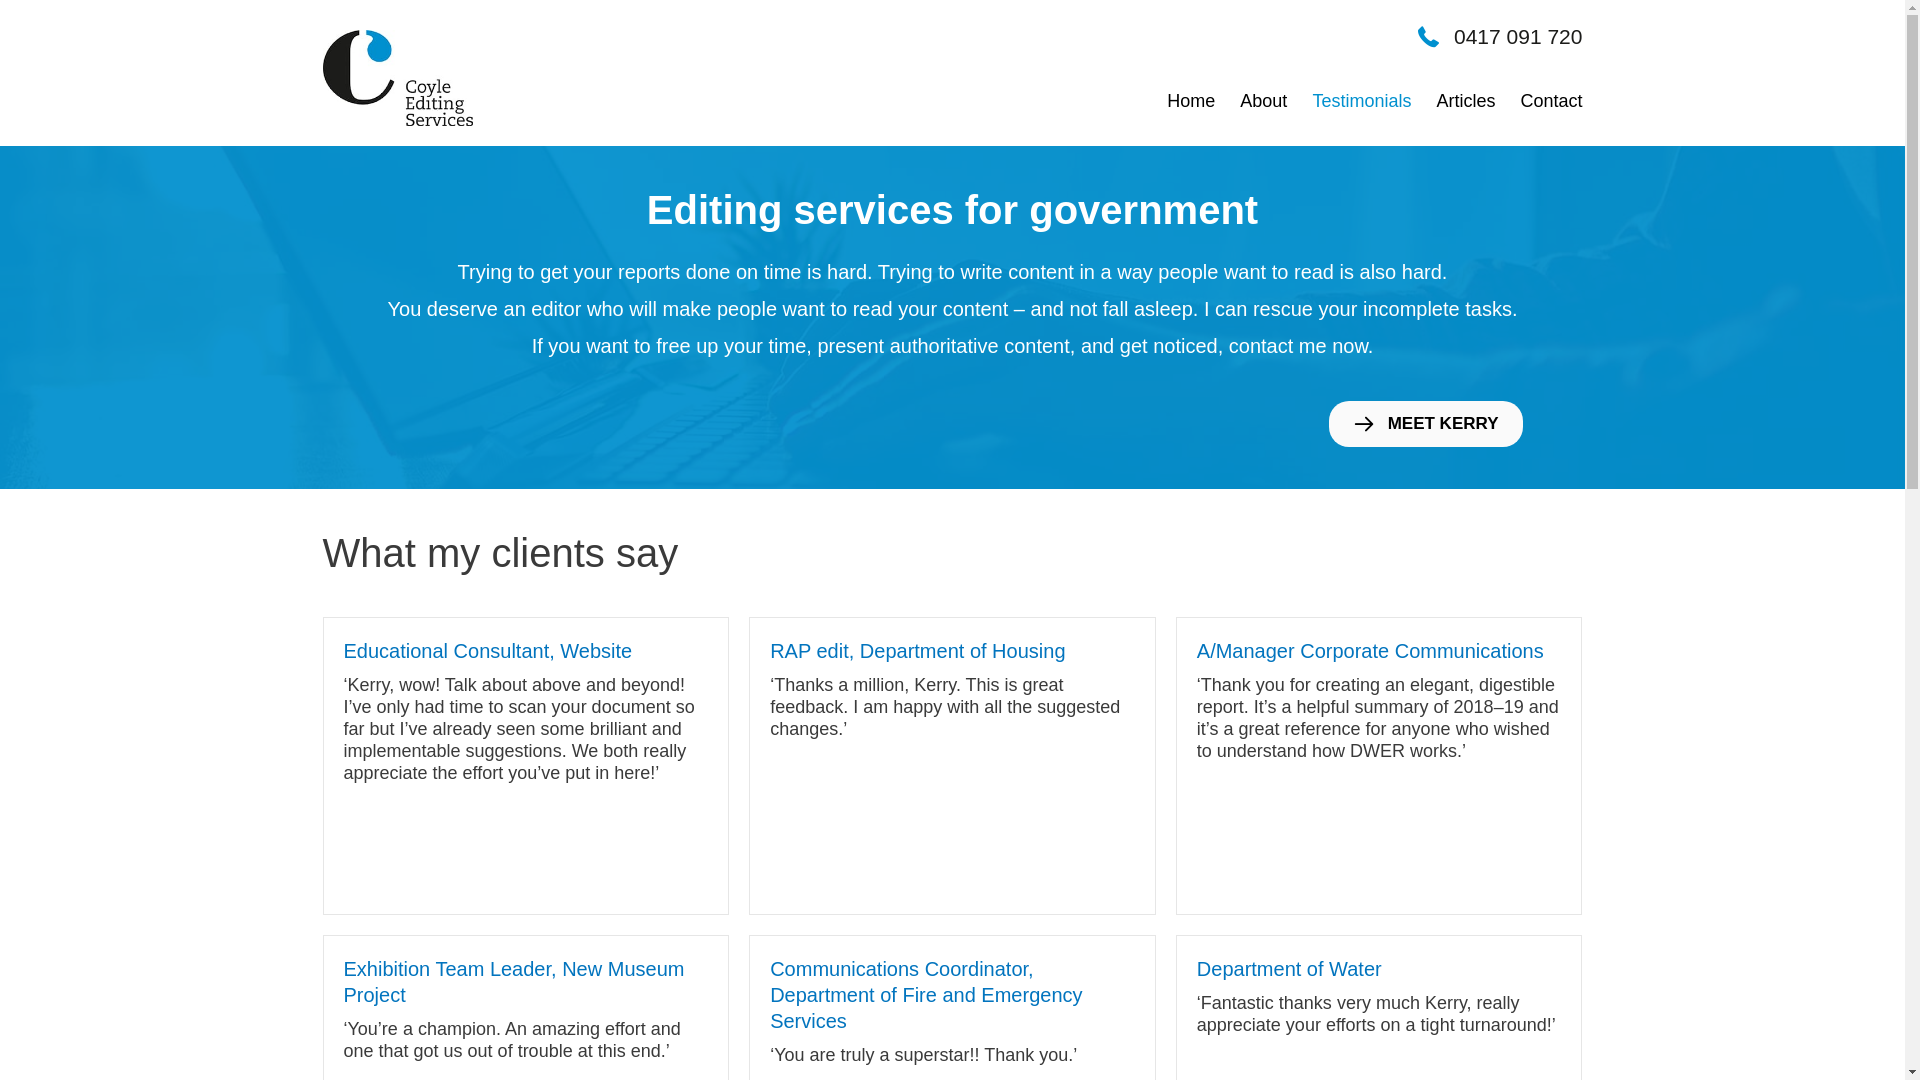 This screenshot has width=1920, height=1080. Describe the element at coordinates (918, 651) in the screenshot. I see `RAP edit, Department of Housing` at that location.